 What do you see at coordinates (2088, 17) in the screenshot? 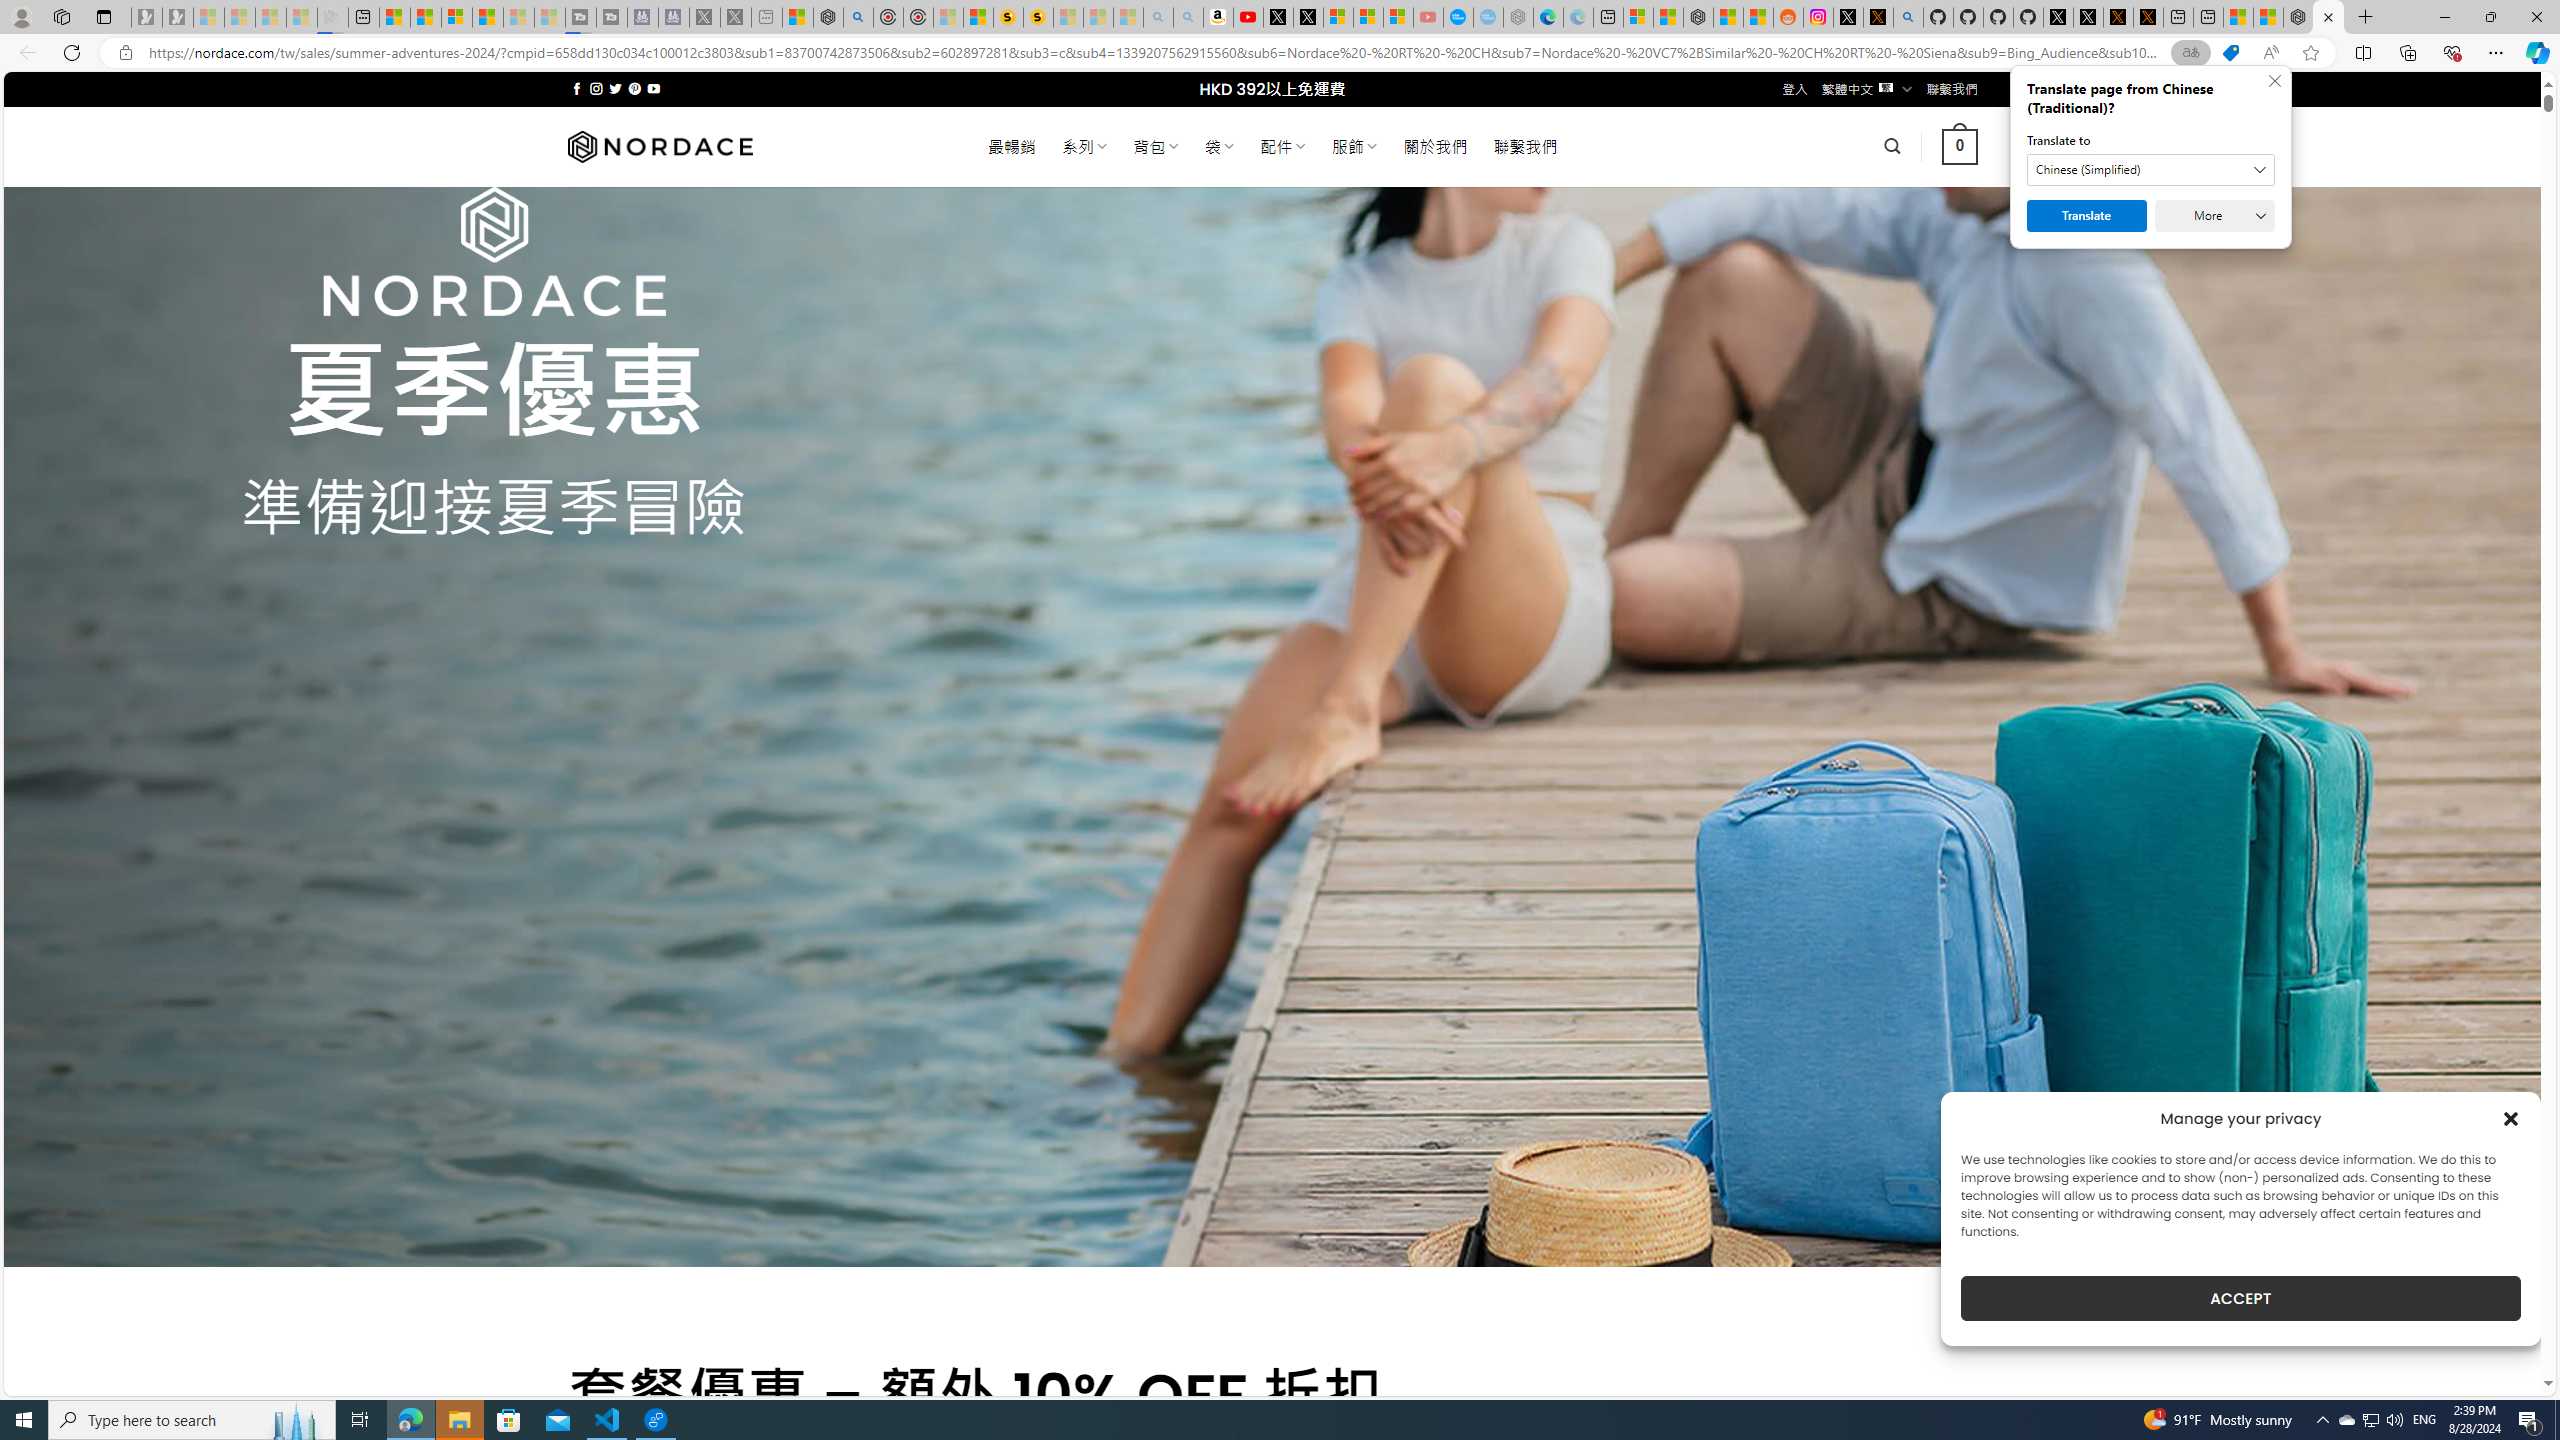
I see `GitHub (@github) / X` at bounding box center [2088, 17].